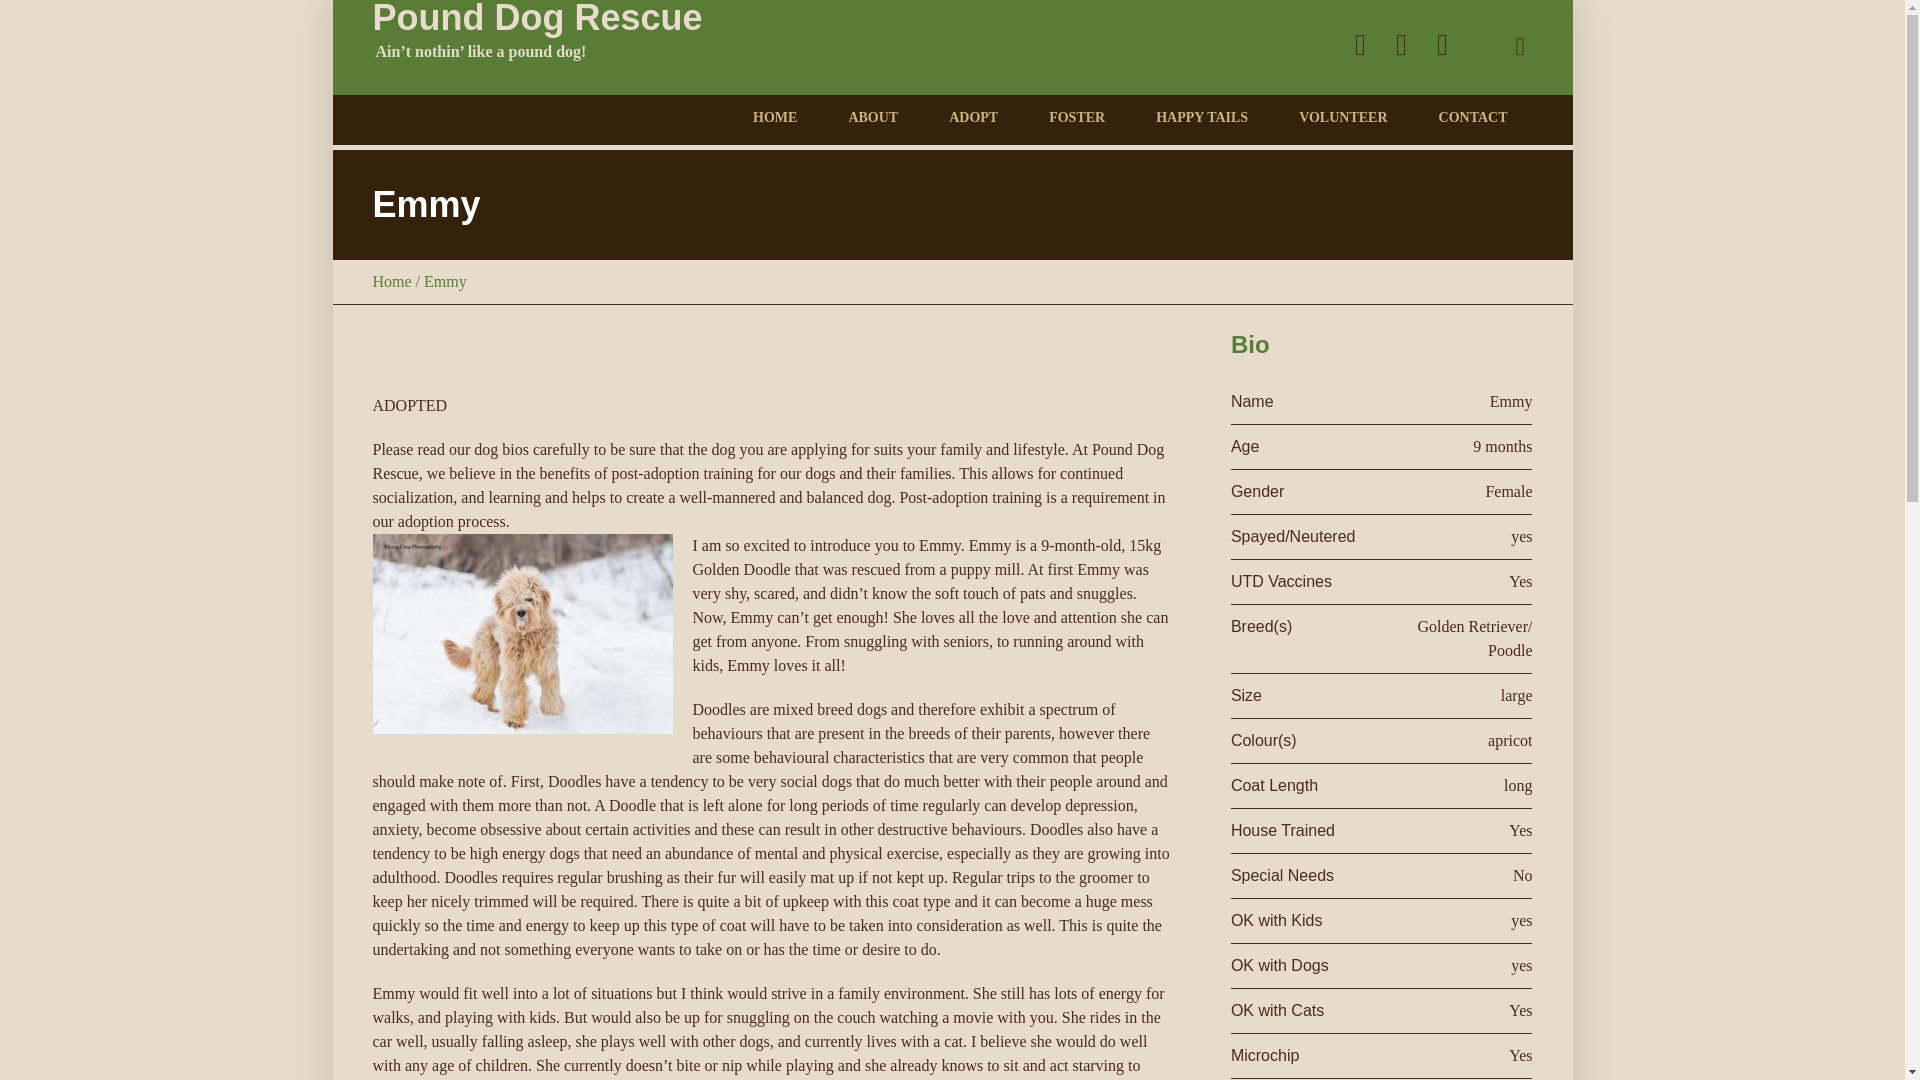 The image size is (1920, 1080). What do you see at coordinates (774, 118) in the screenshot?
I see `HOME` at bounding box center [774, 118].